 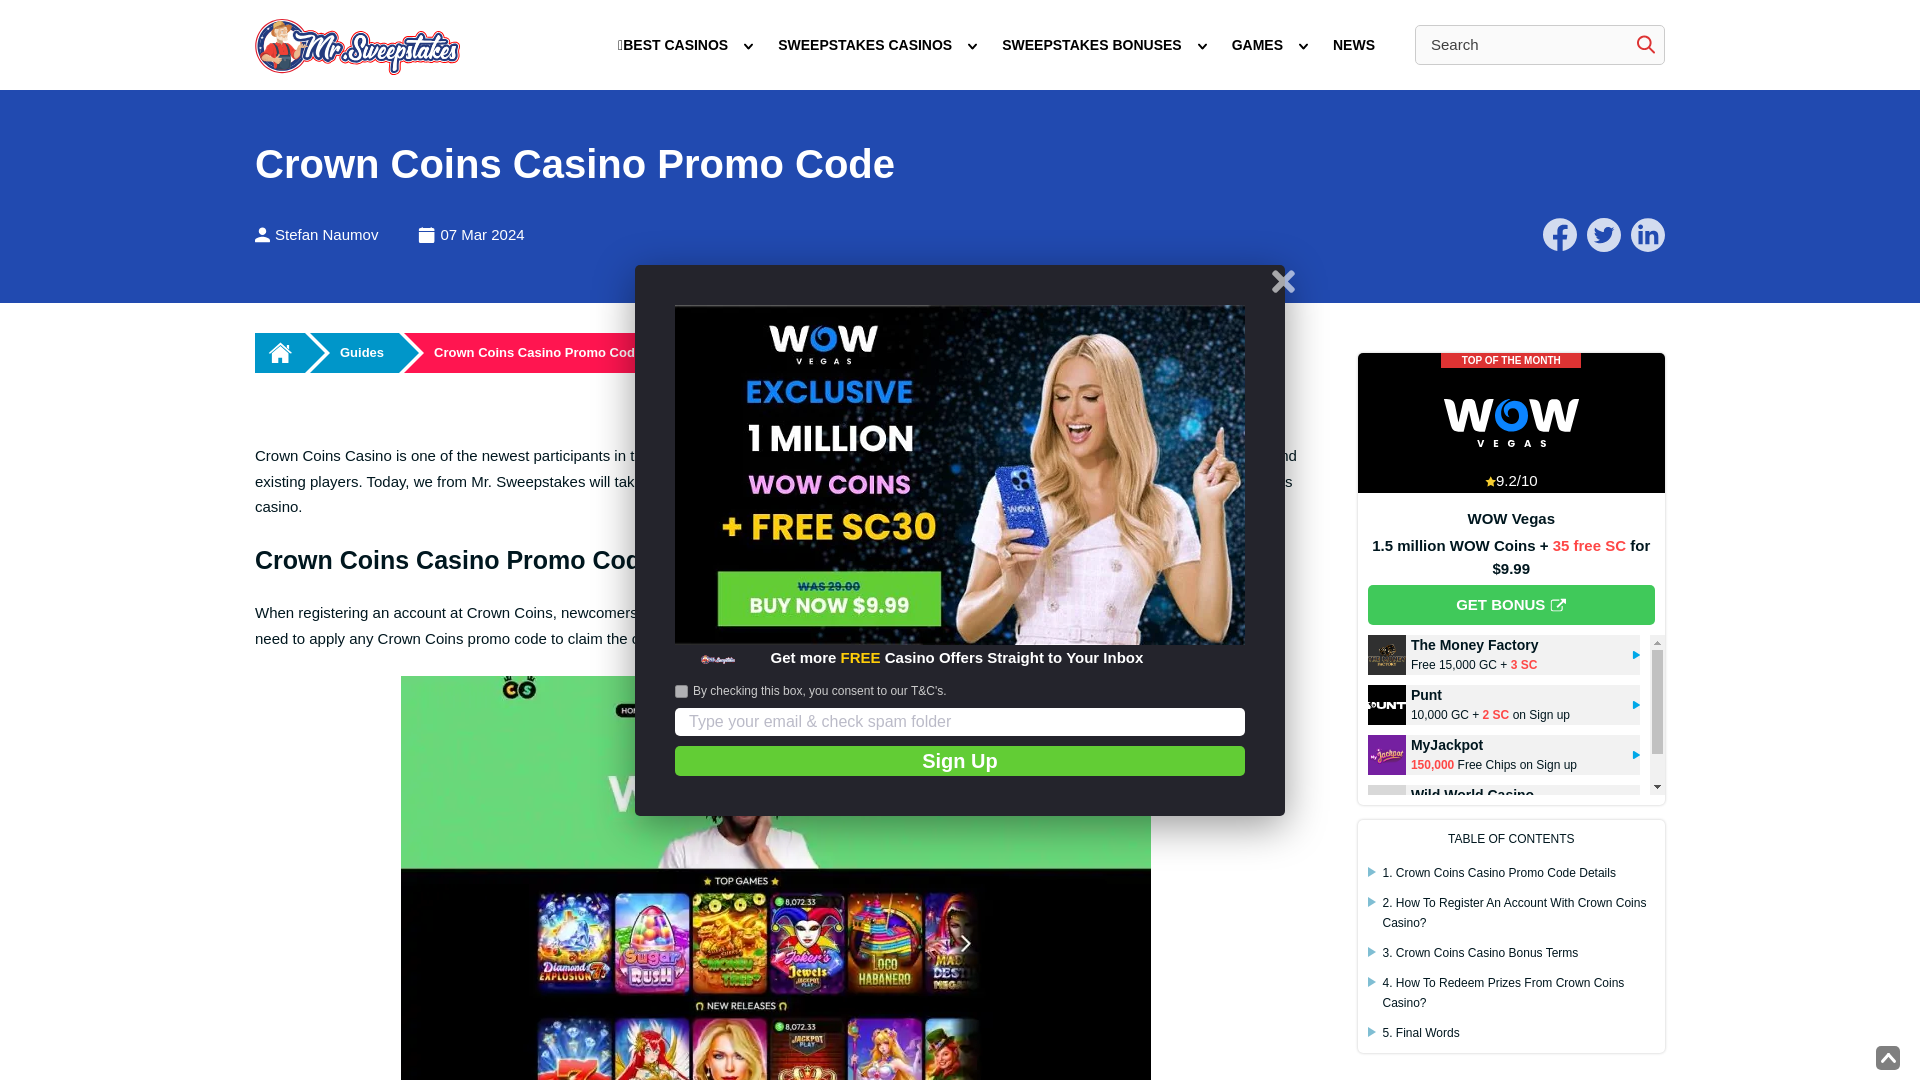 I want to click on Go to Mr Sweepstakes., so click(x=280, y=352).